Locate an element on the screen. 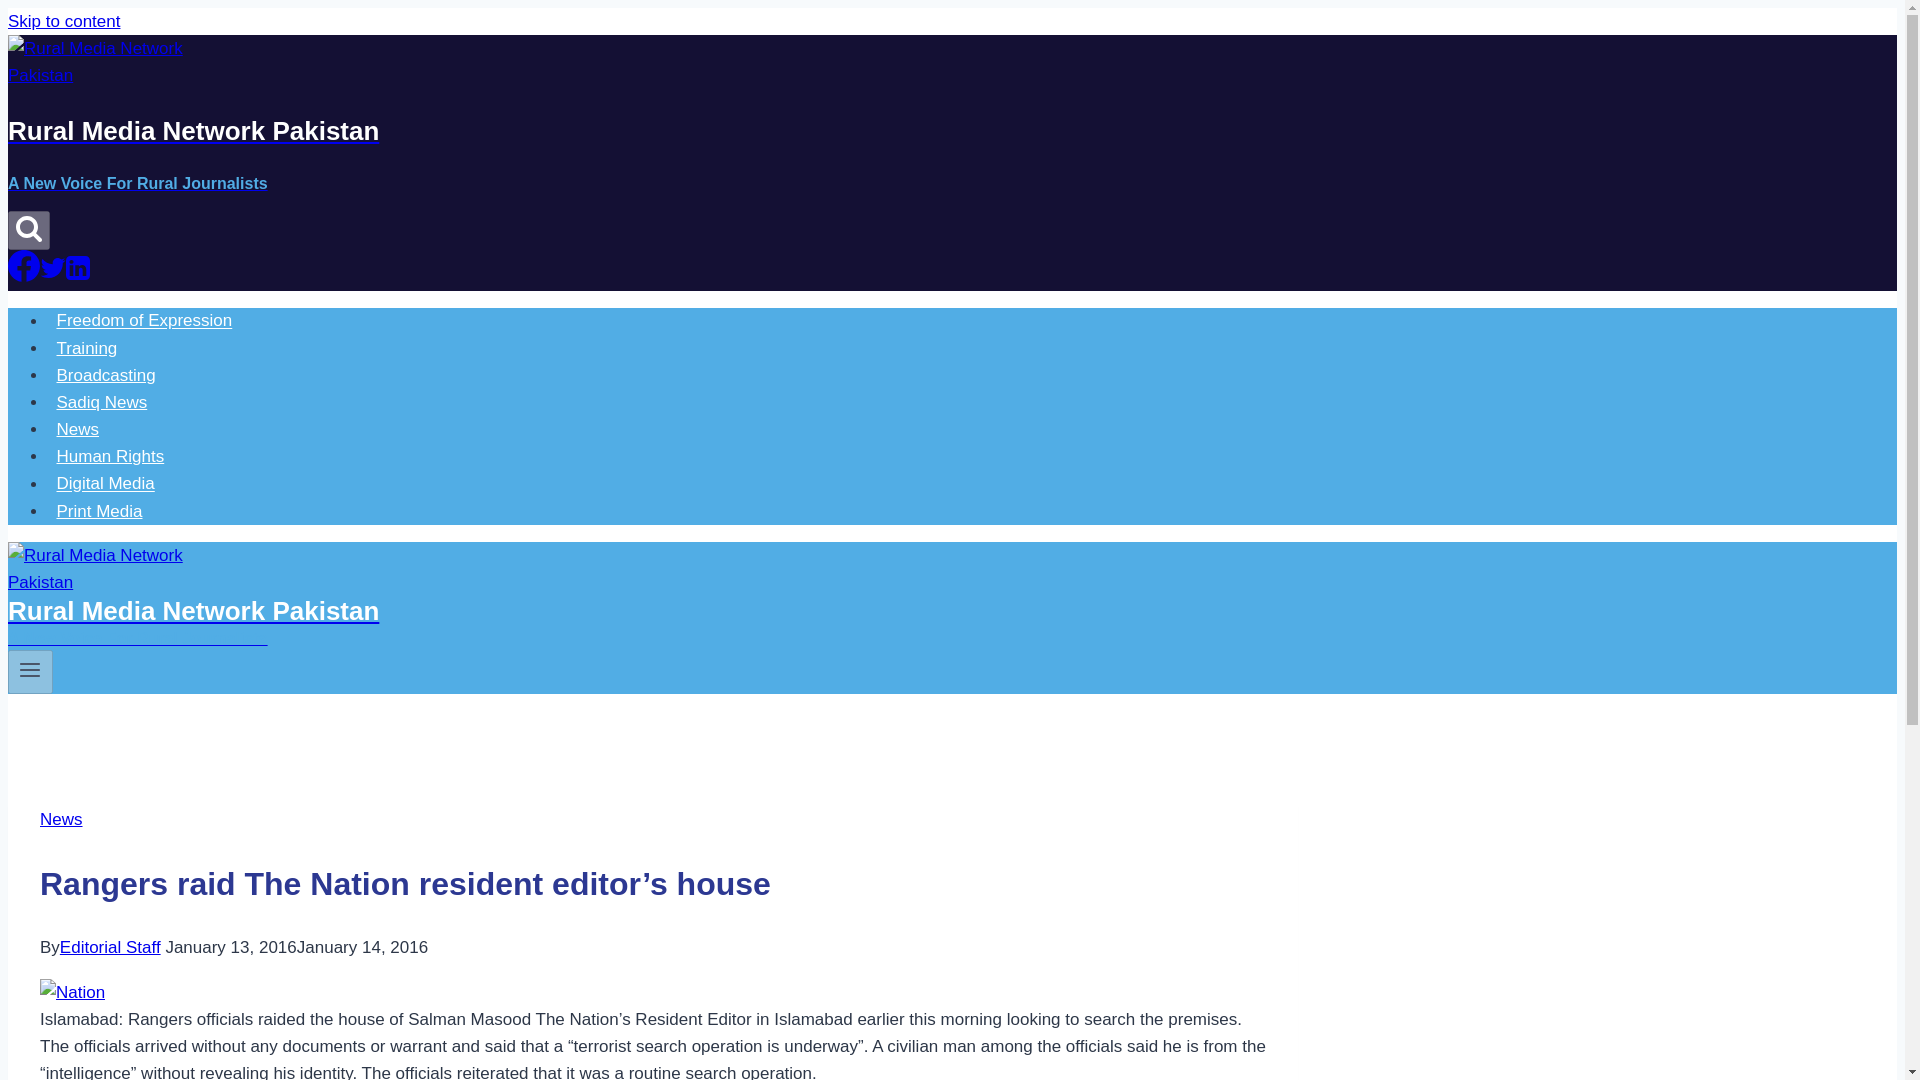  Broadcasting is located at coordinates (106, 376).